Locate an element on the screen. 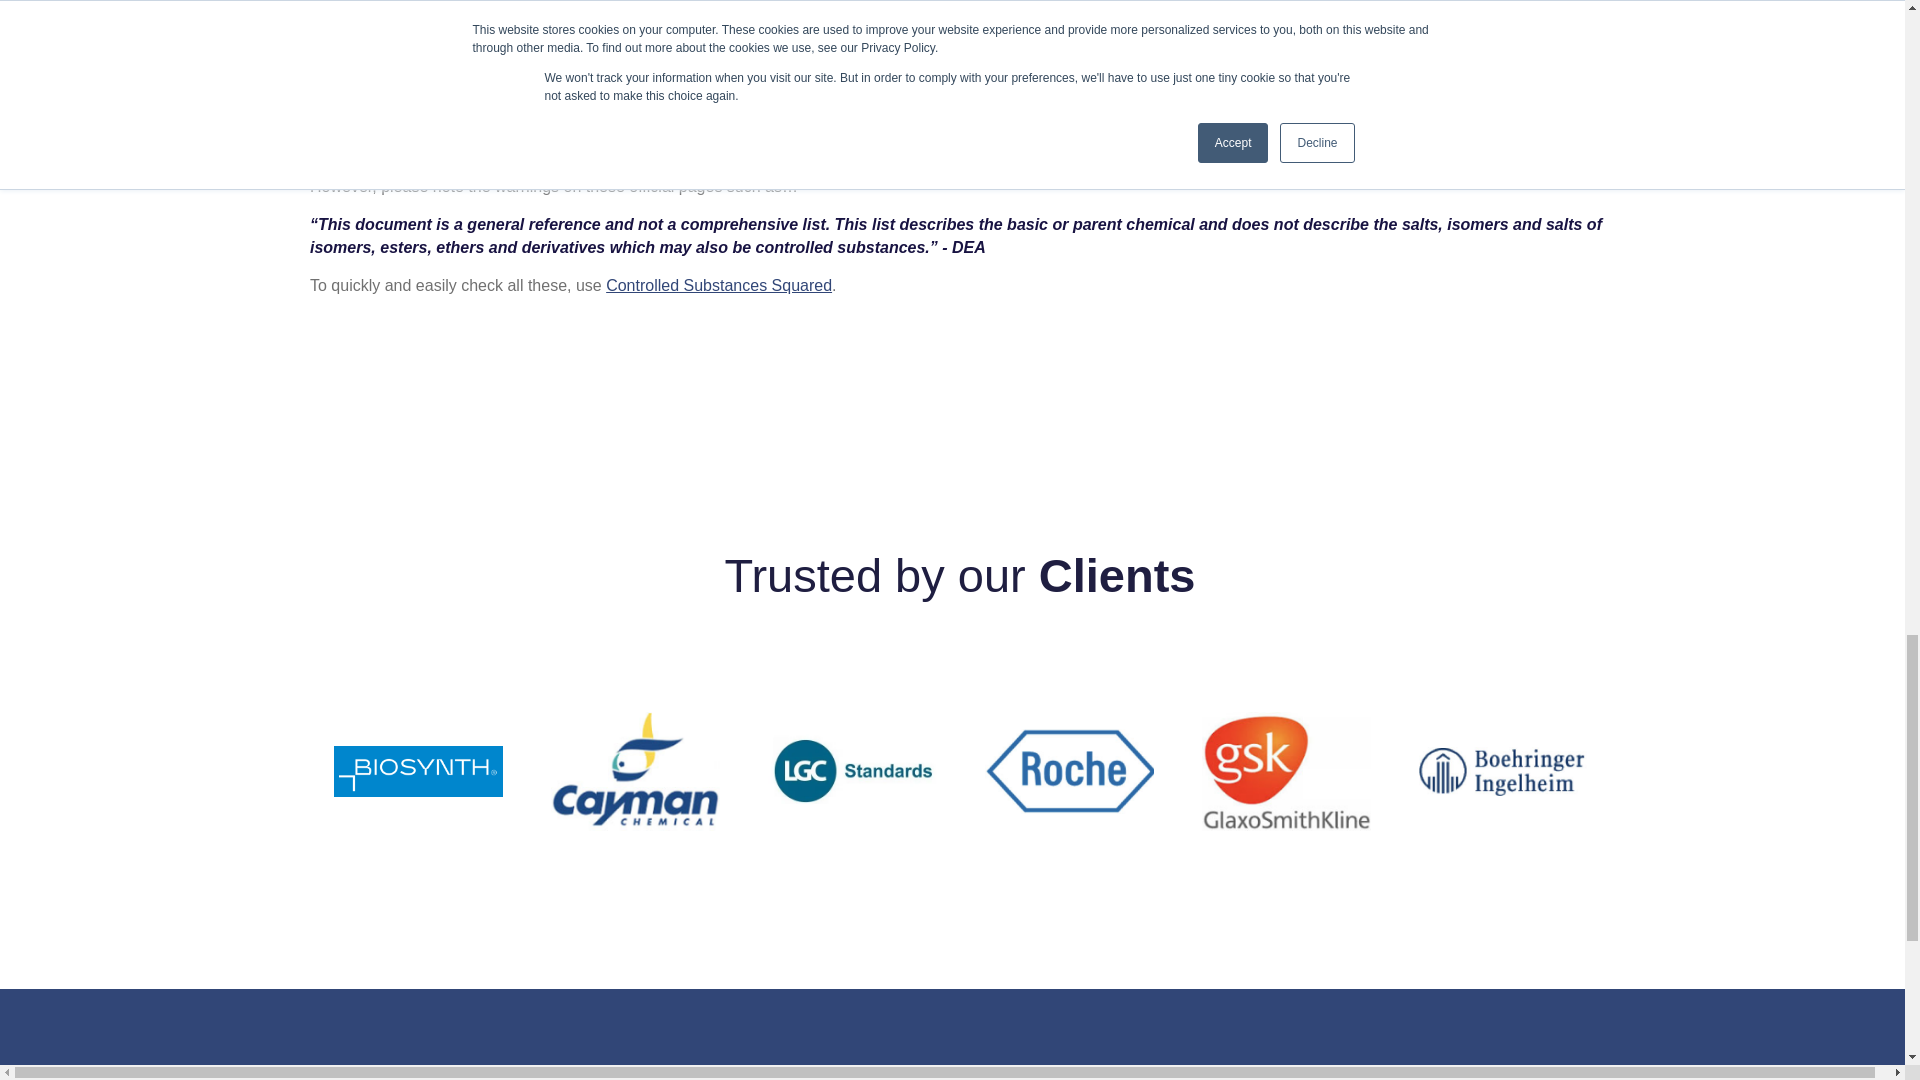  Controlled Substances Squared is located at coordinates (718, 284).